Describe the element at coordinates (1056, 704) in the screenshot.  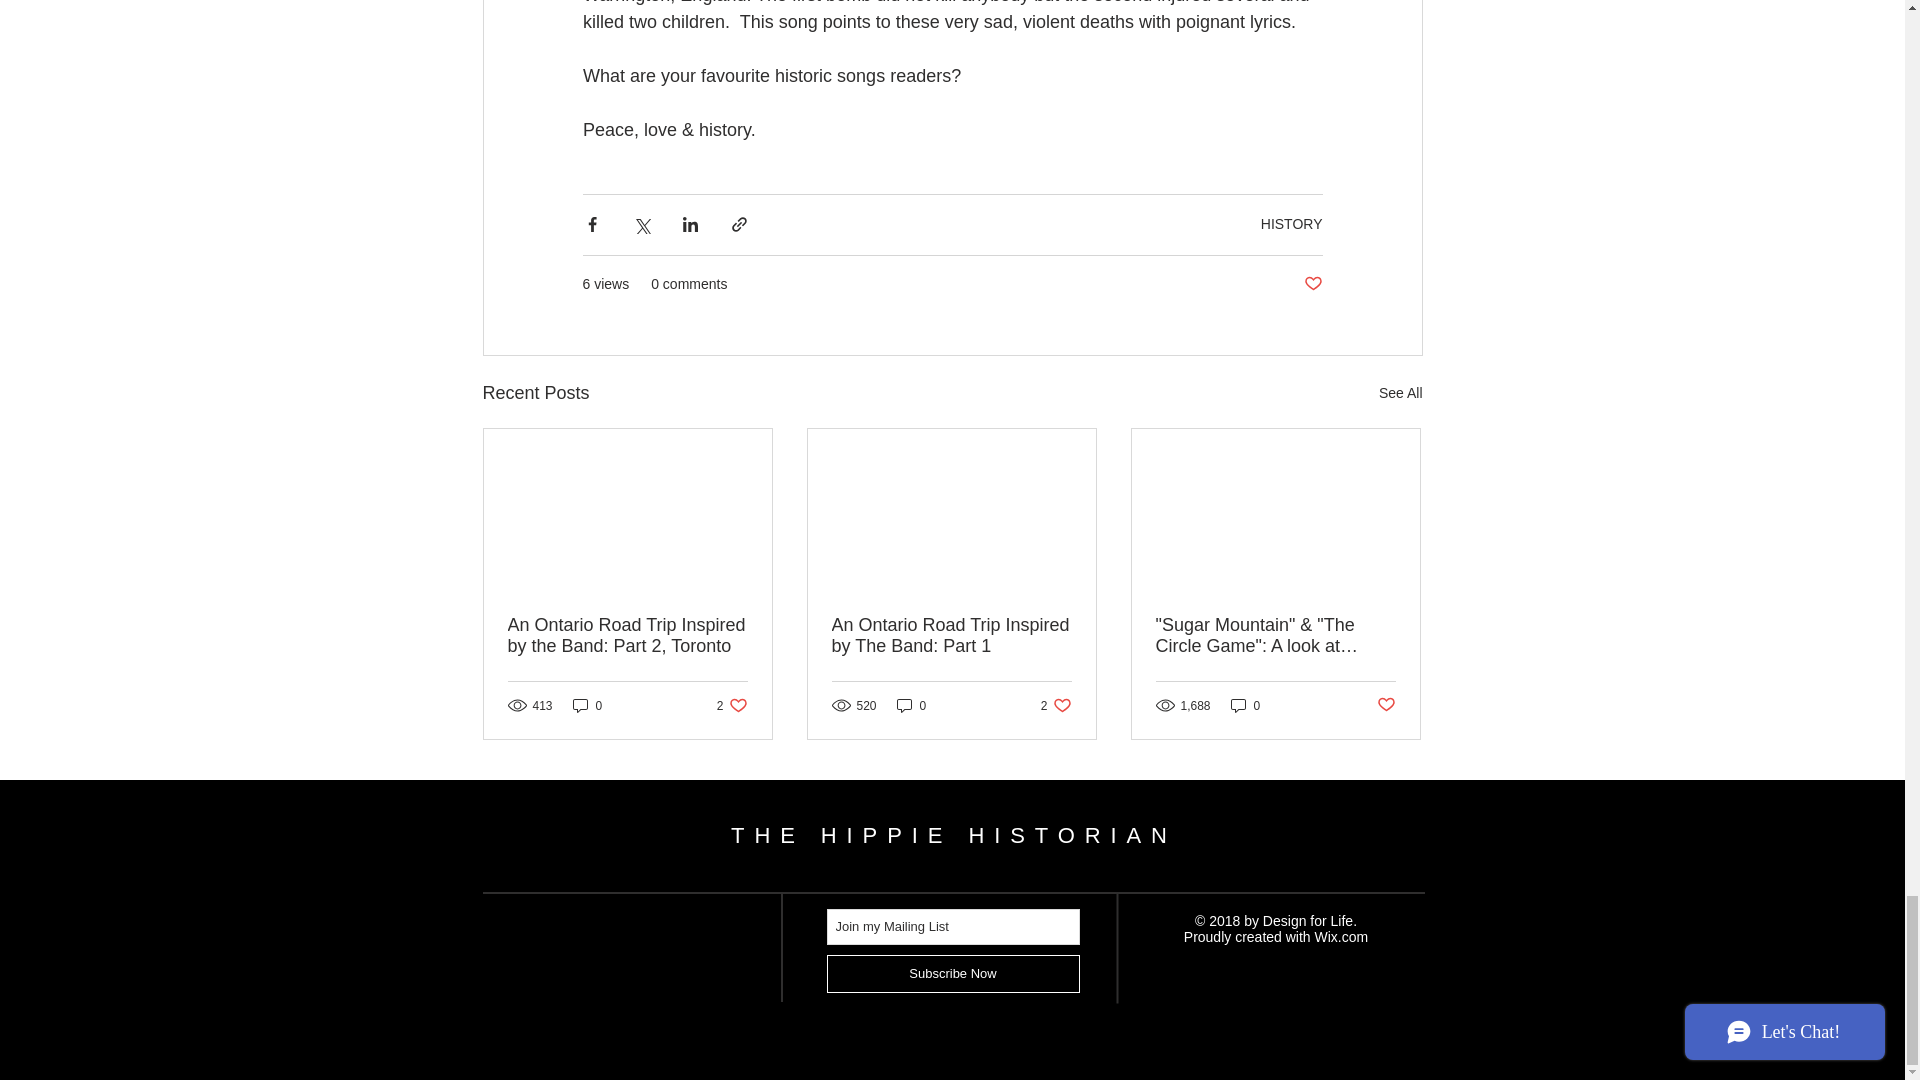
I see `Post not marked as liked` at that location.